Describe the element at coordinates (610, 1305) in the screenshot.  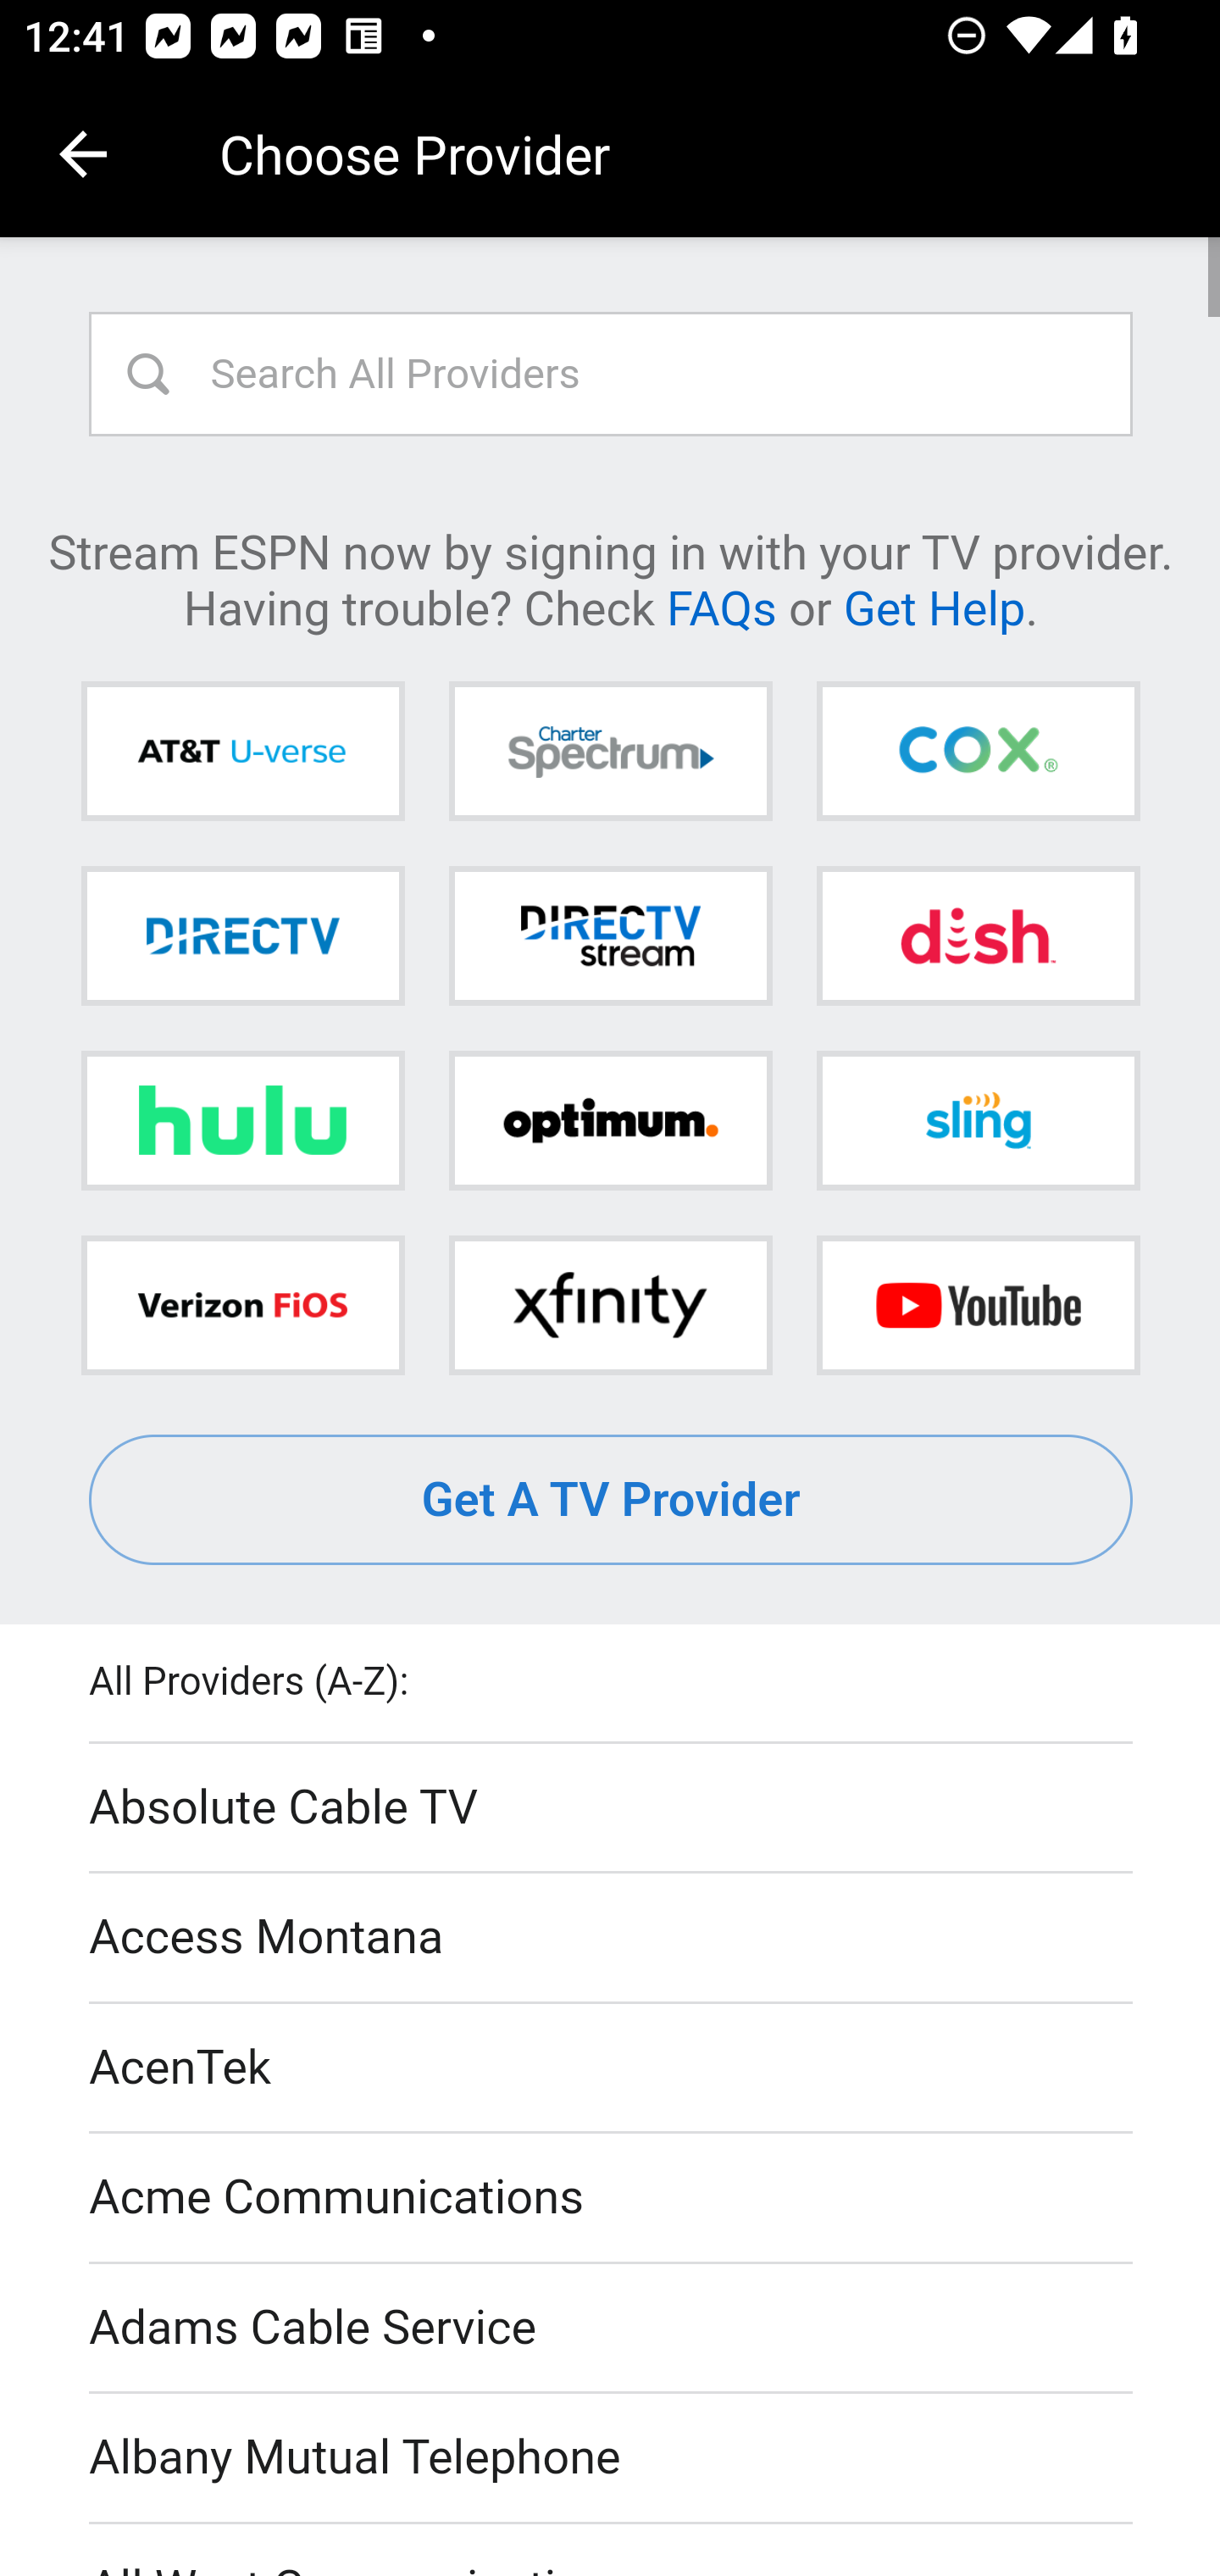
I see `Xfinity` at that location.